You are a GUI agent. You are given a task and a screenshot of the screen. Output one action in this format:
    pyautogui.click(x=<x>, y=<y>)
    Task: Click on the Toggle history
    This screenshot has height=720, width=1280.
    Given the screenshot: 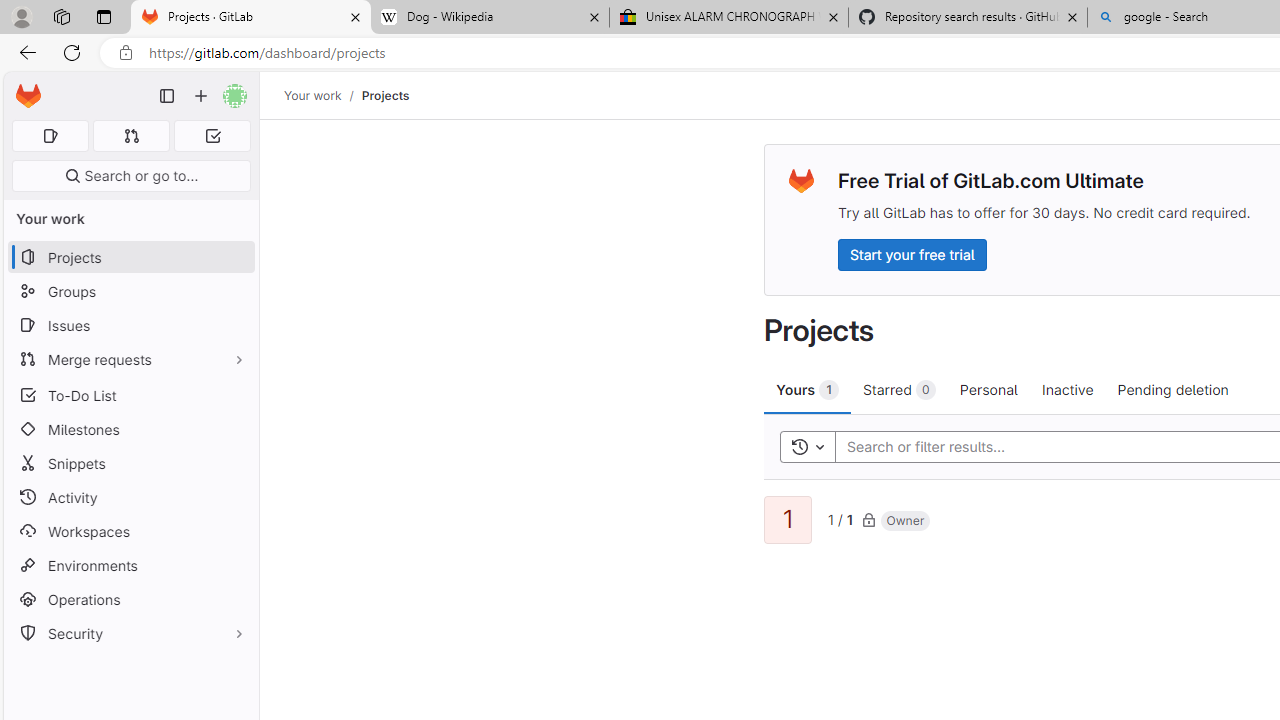 What is the action you would take?
    pyautogui.click(x=807, y=446)
    